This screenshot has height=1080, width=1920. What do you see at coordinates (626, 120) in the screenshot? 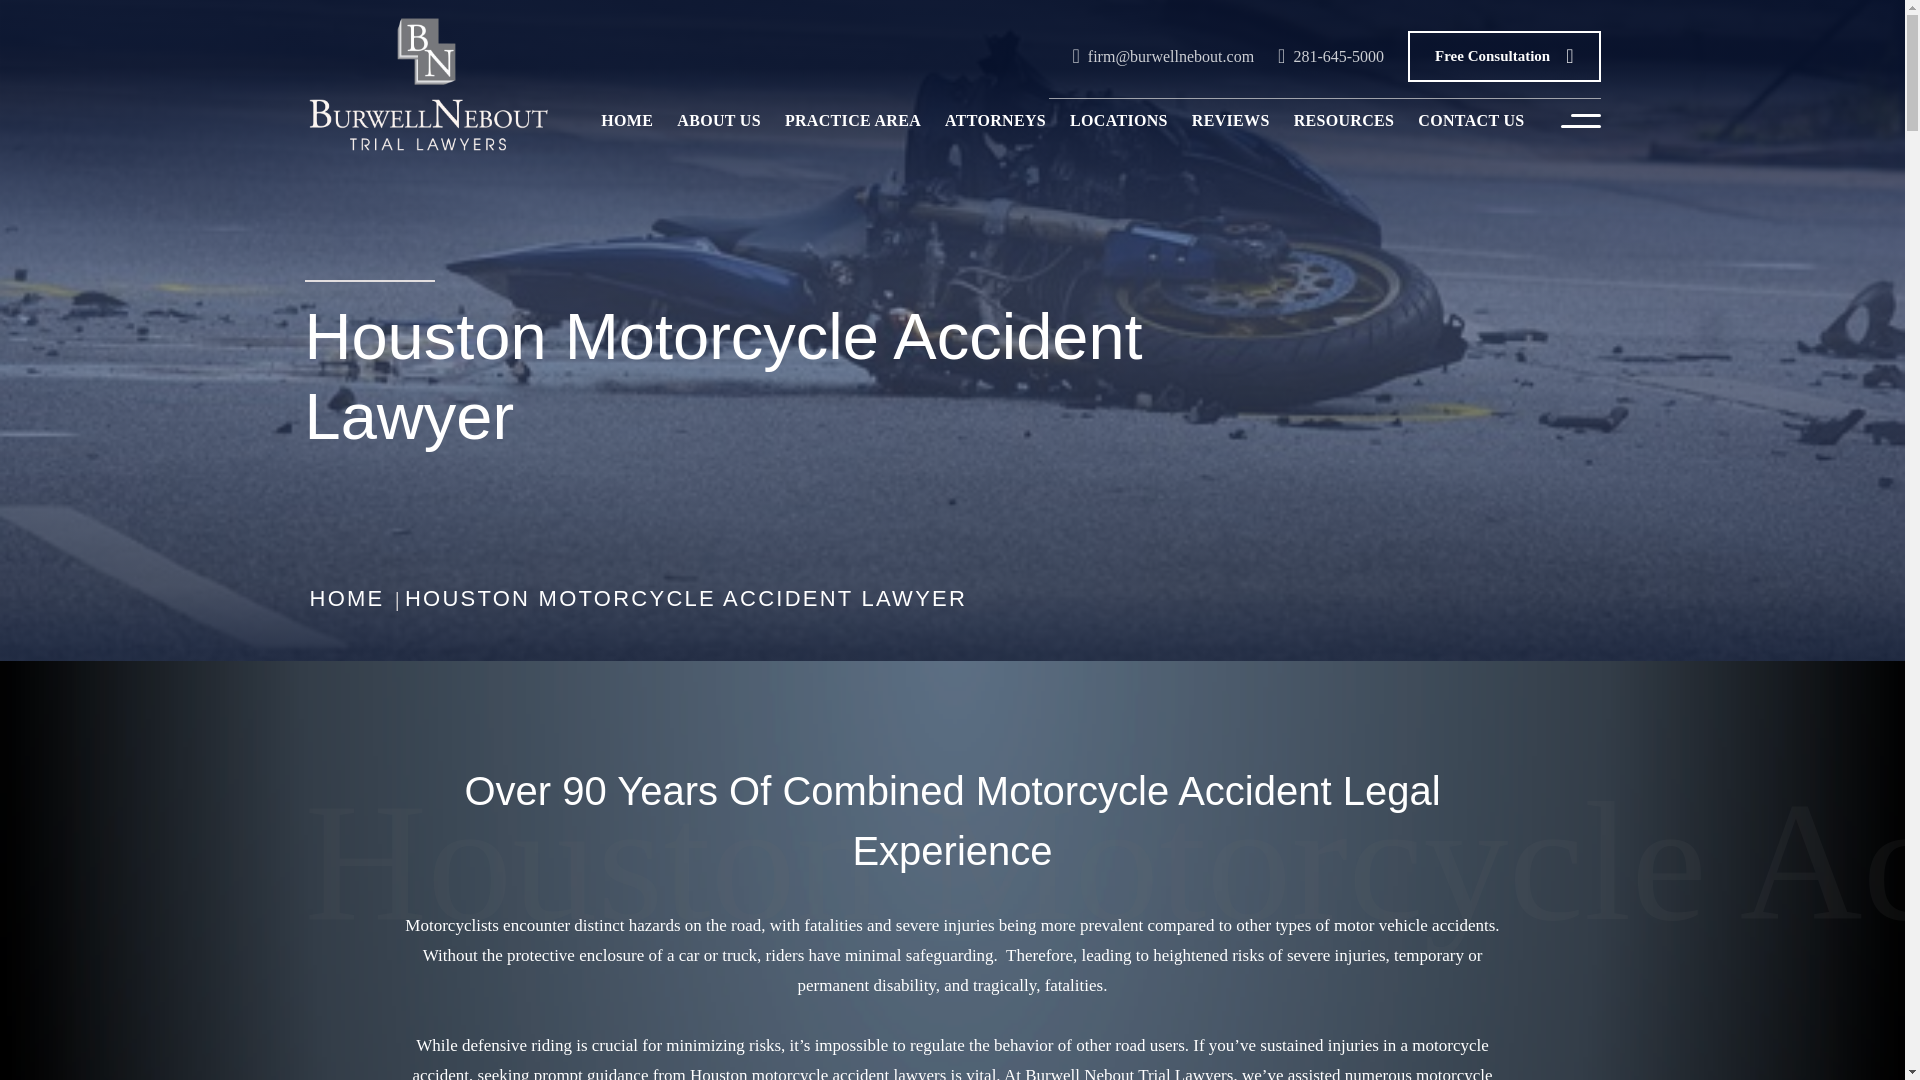
I see `HOME` at bounding box center [626, 120].